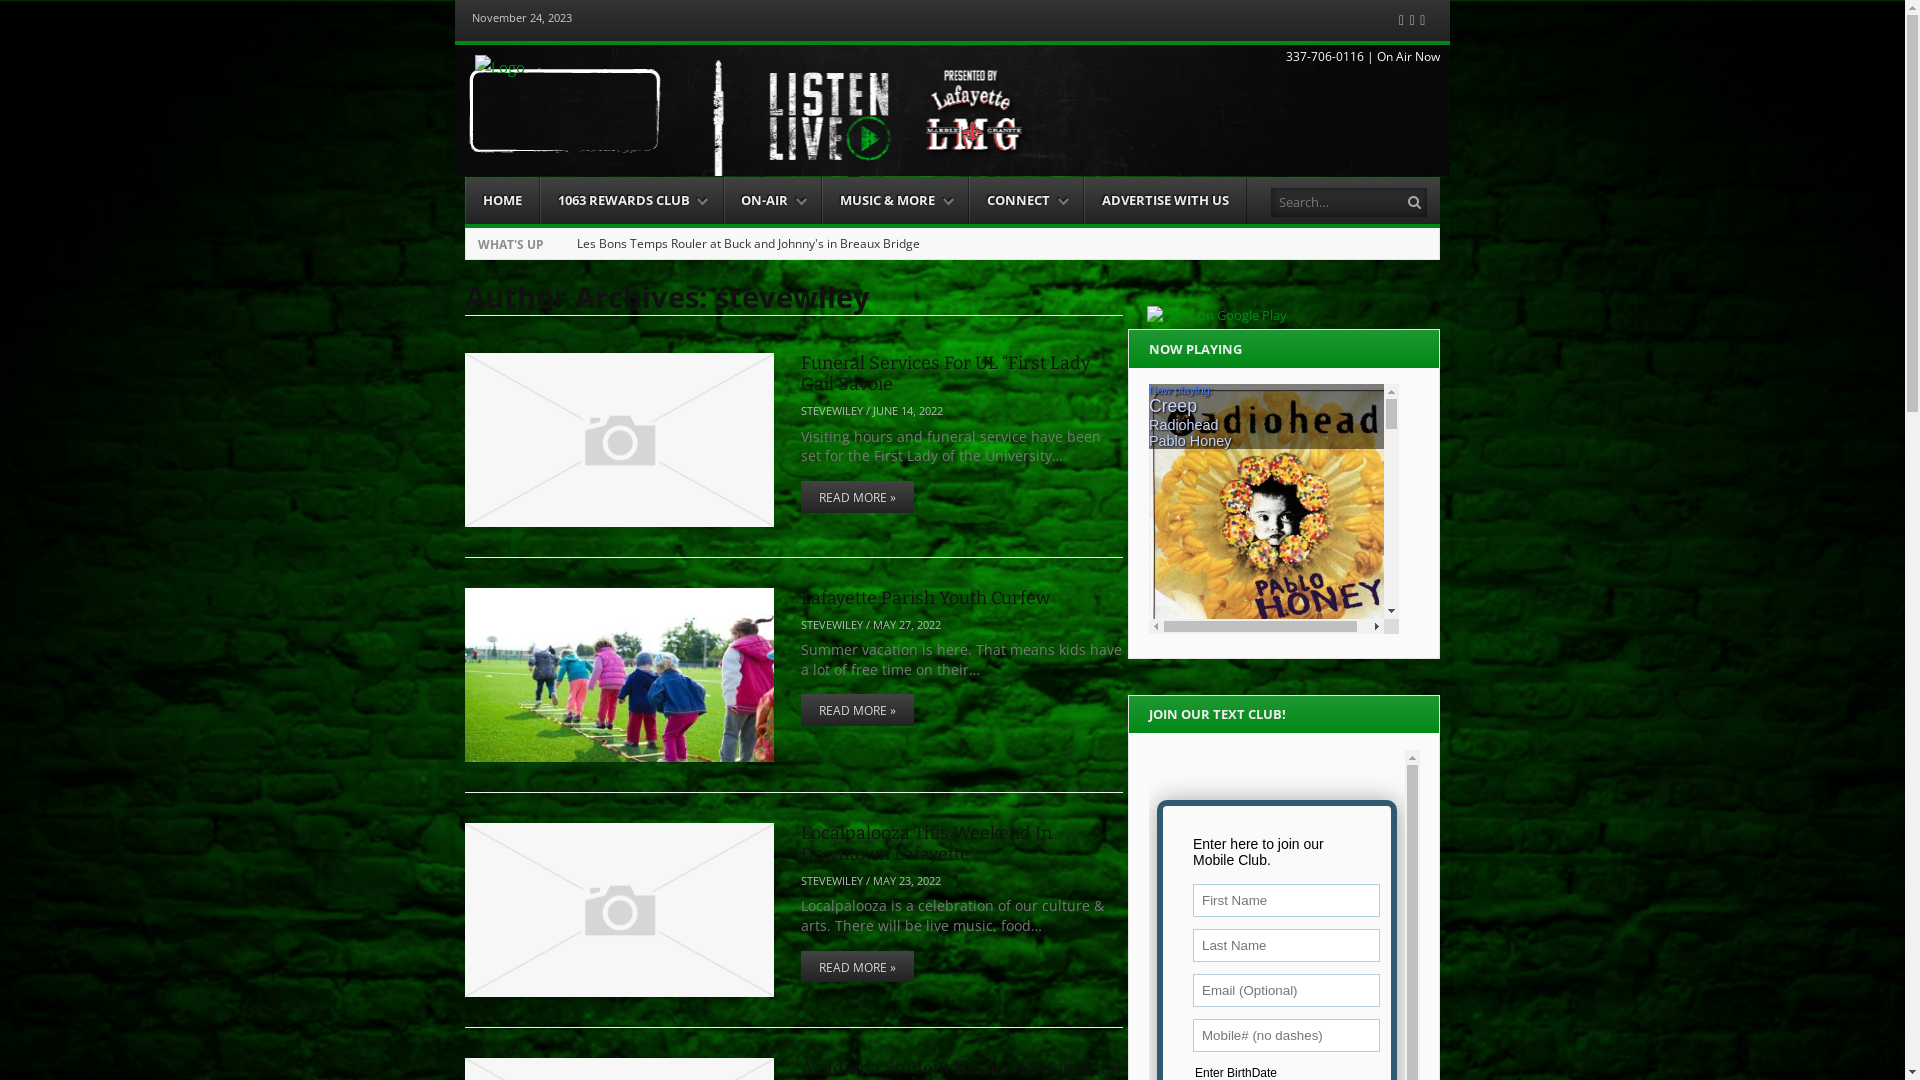 This screenshot has height=1080, width=1920. Describe the element at coordinates (832, 410) in the screenshot. I see `STEVEWILEY` at that location.